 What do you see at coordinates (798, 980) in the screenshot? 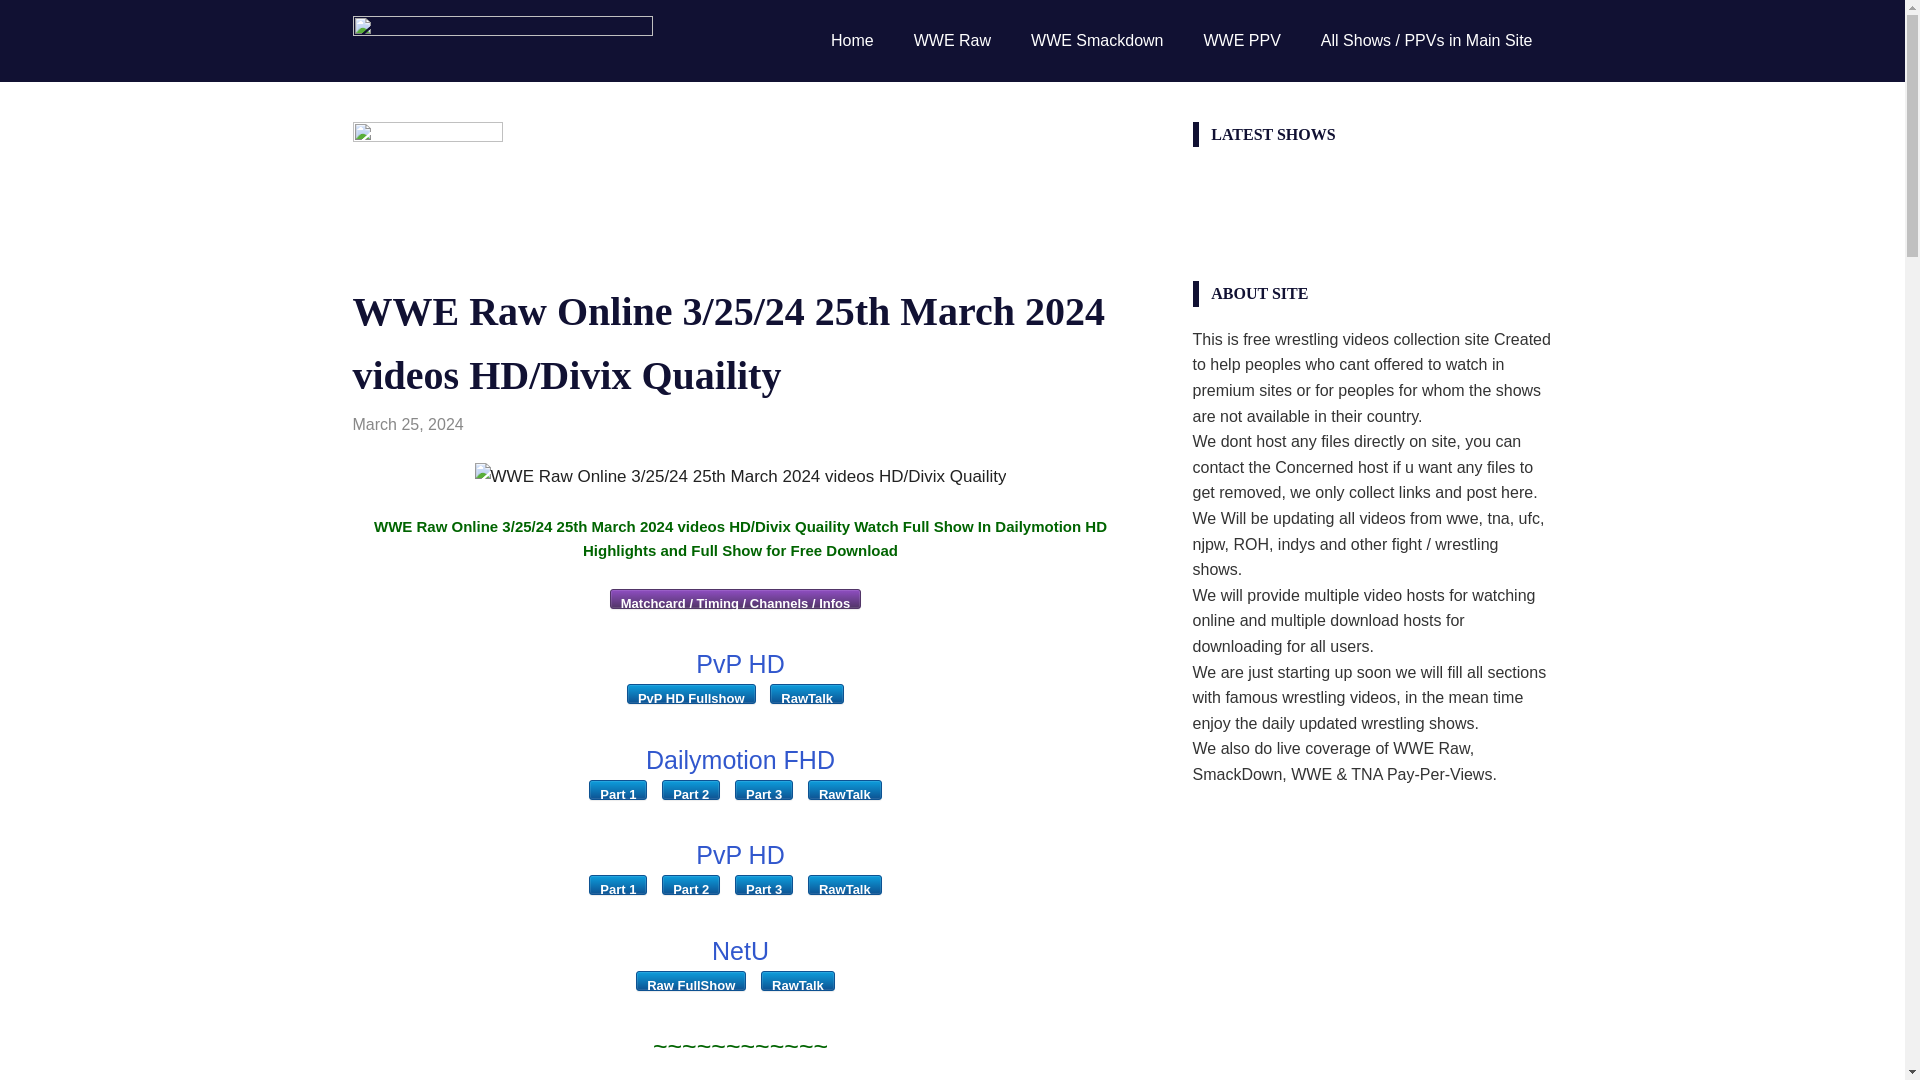
I see `RawTalk` at bounding box center [798, 980].